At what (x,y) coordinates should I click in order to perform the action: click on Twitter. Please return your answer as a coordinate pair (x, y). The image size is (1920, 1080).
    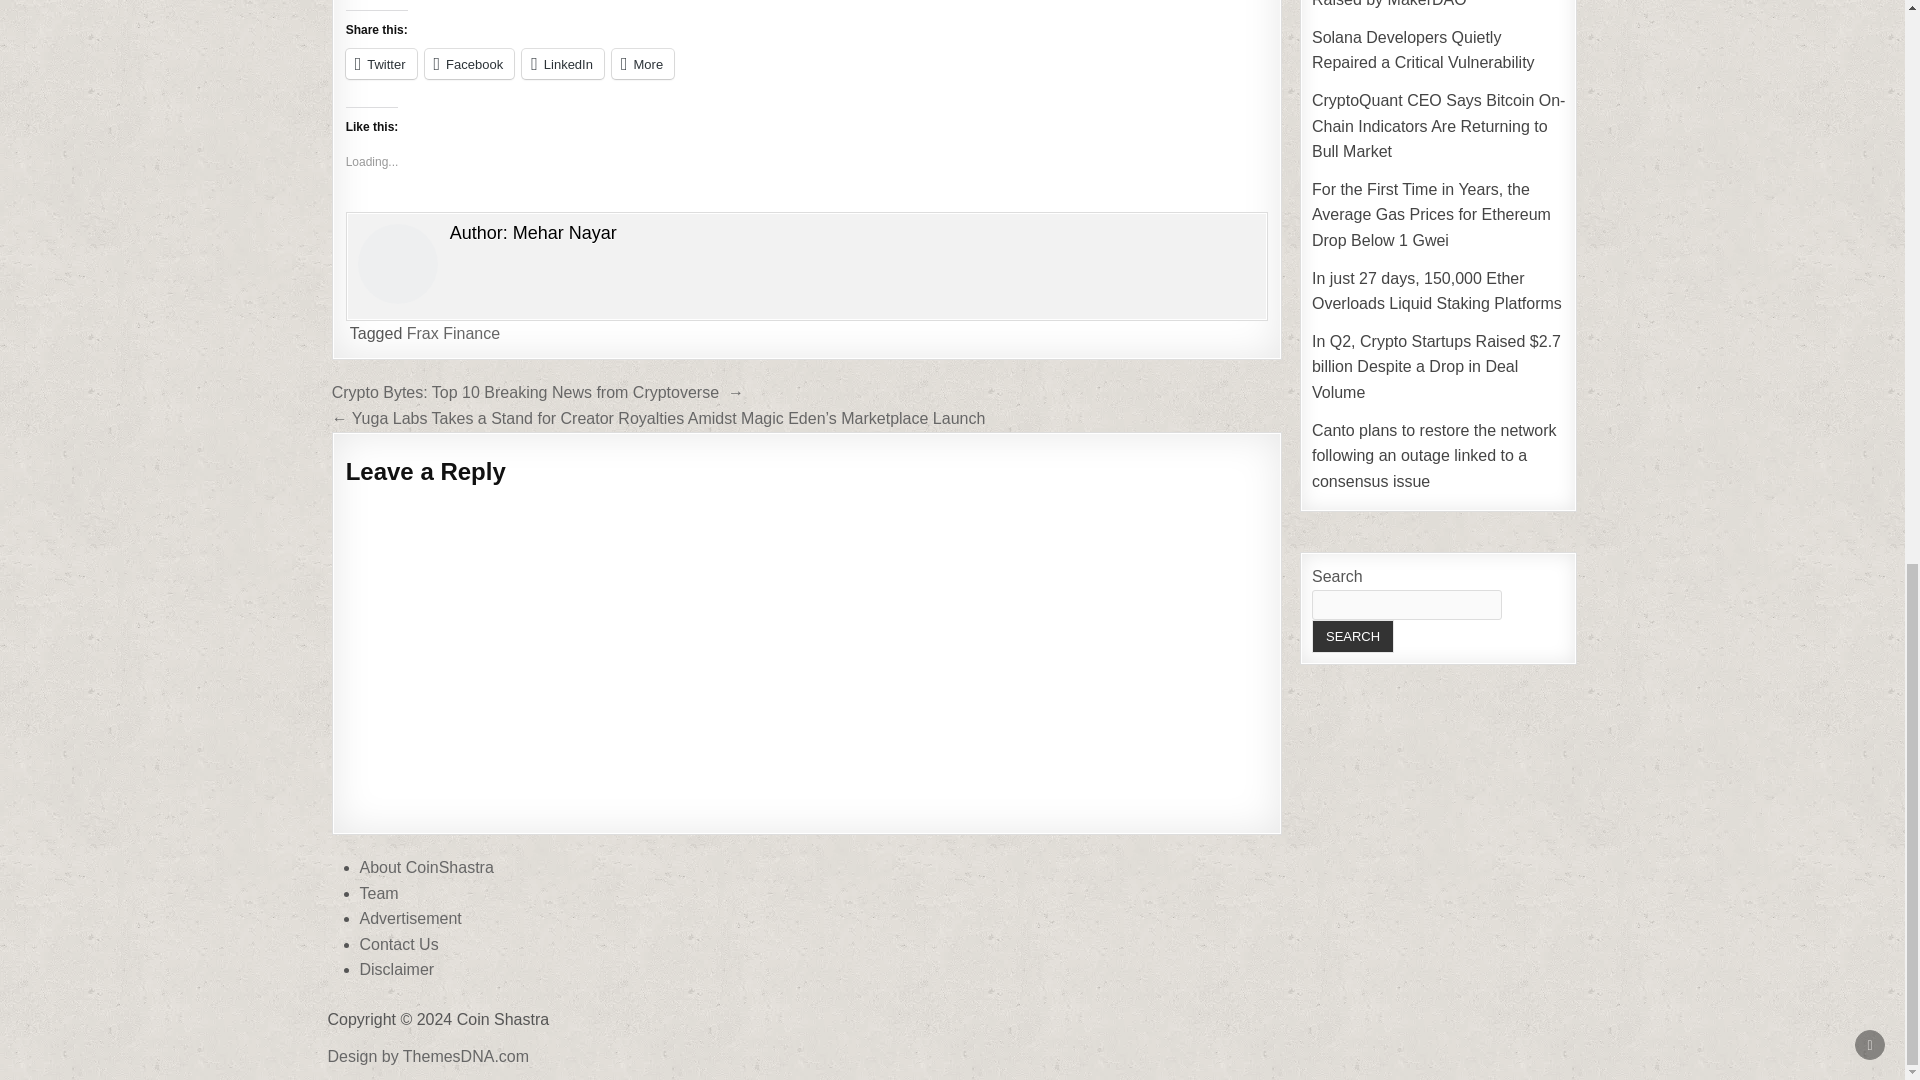
    Looking at the image, I should click on (380, 63).